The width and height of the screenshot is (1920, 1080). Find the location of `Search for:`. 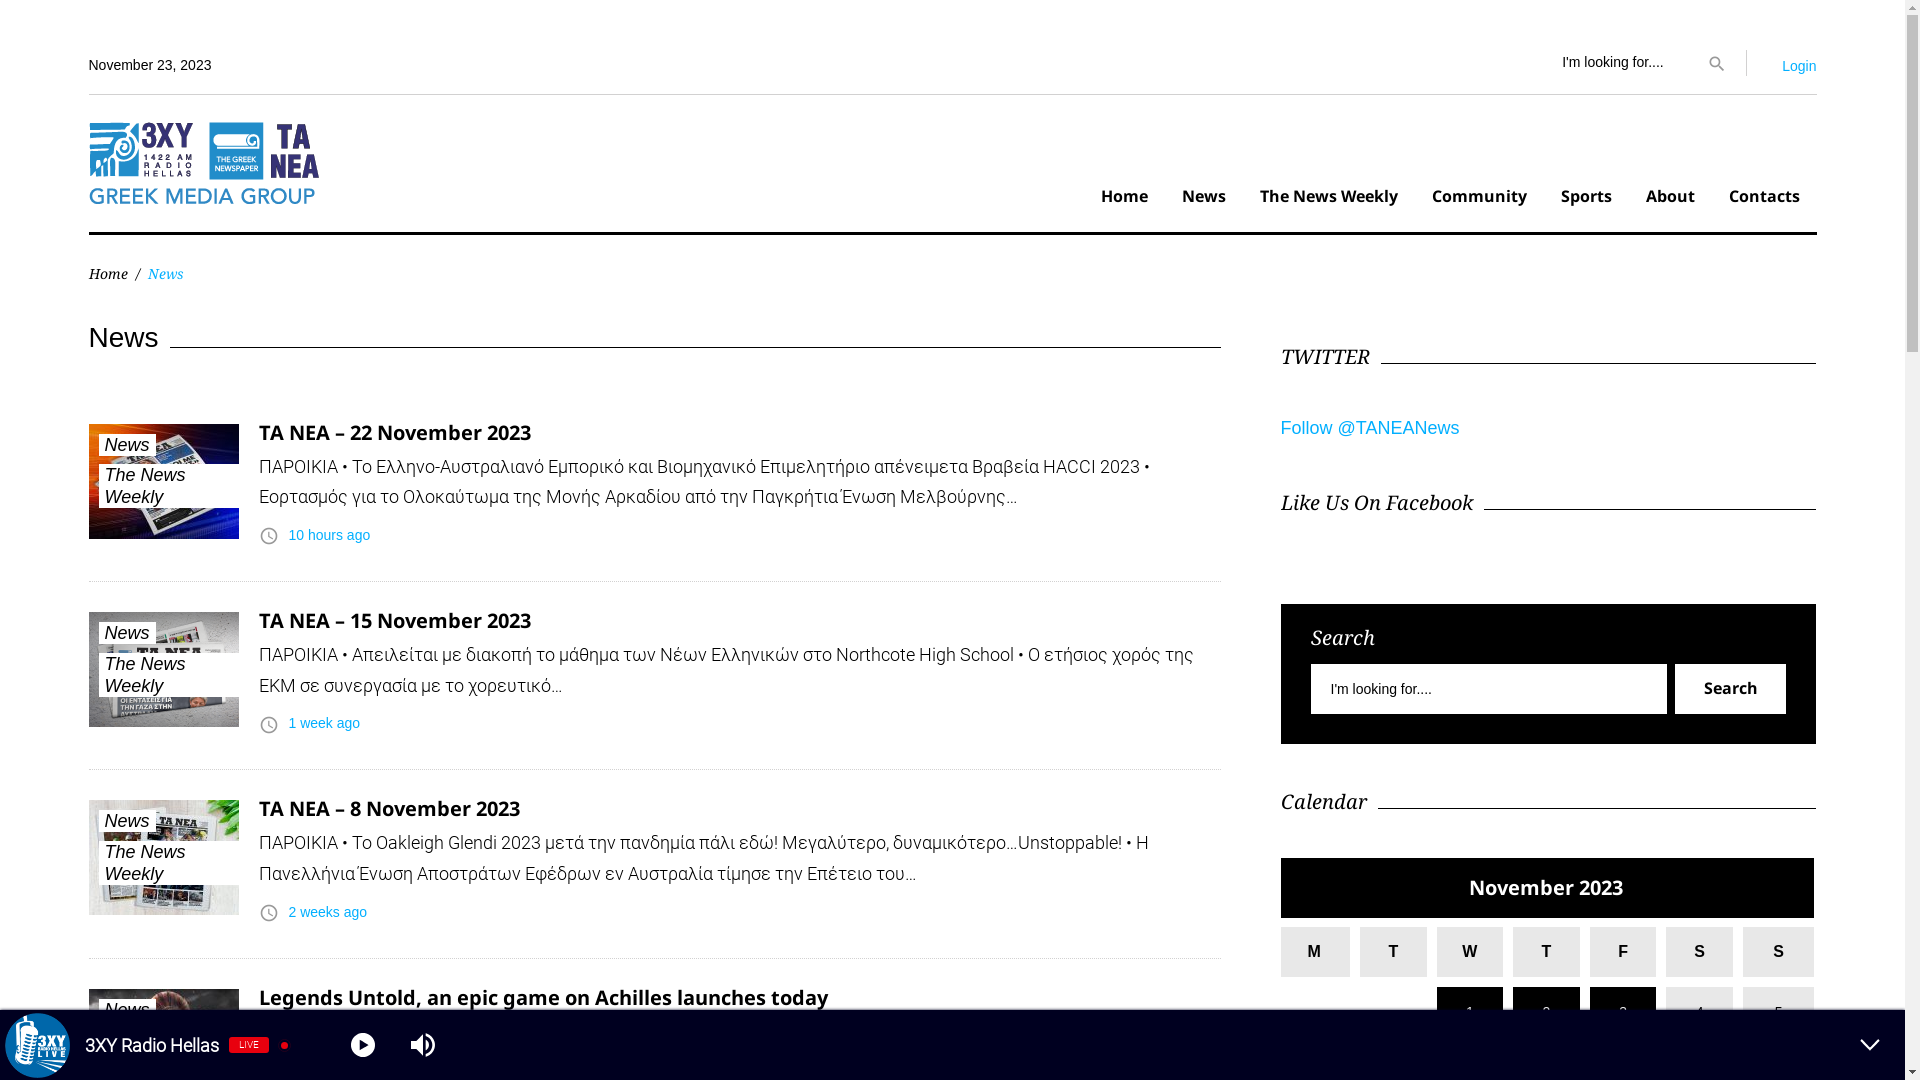

Search for: is located at coordinates (1622, 63).